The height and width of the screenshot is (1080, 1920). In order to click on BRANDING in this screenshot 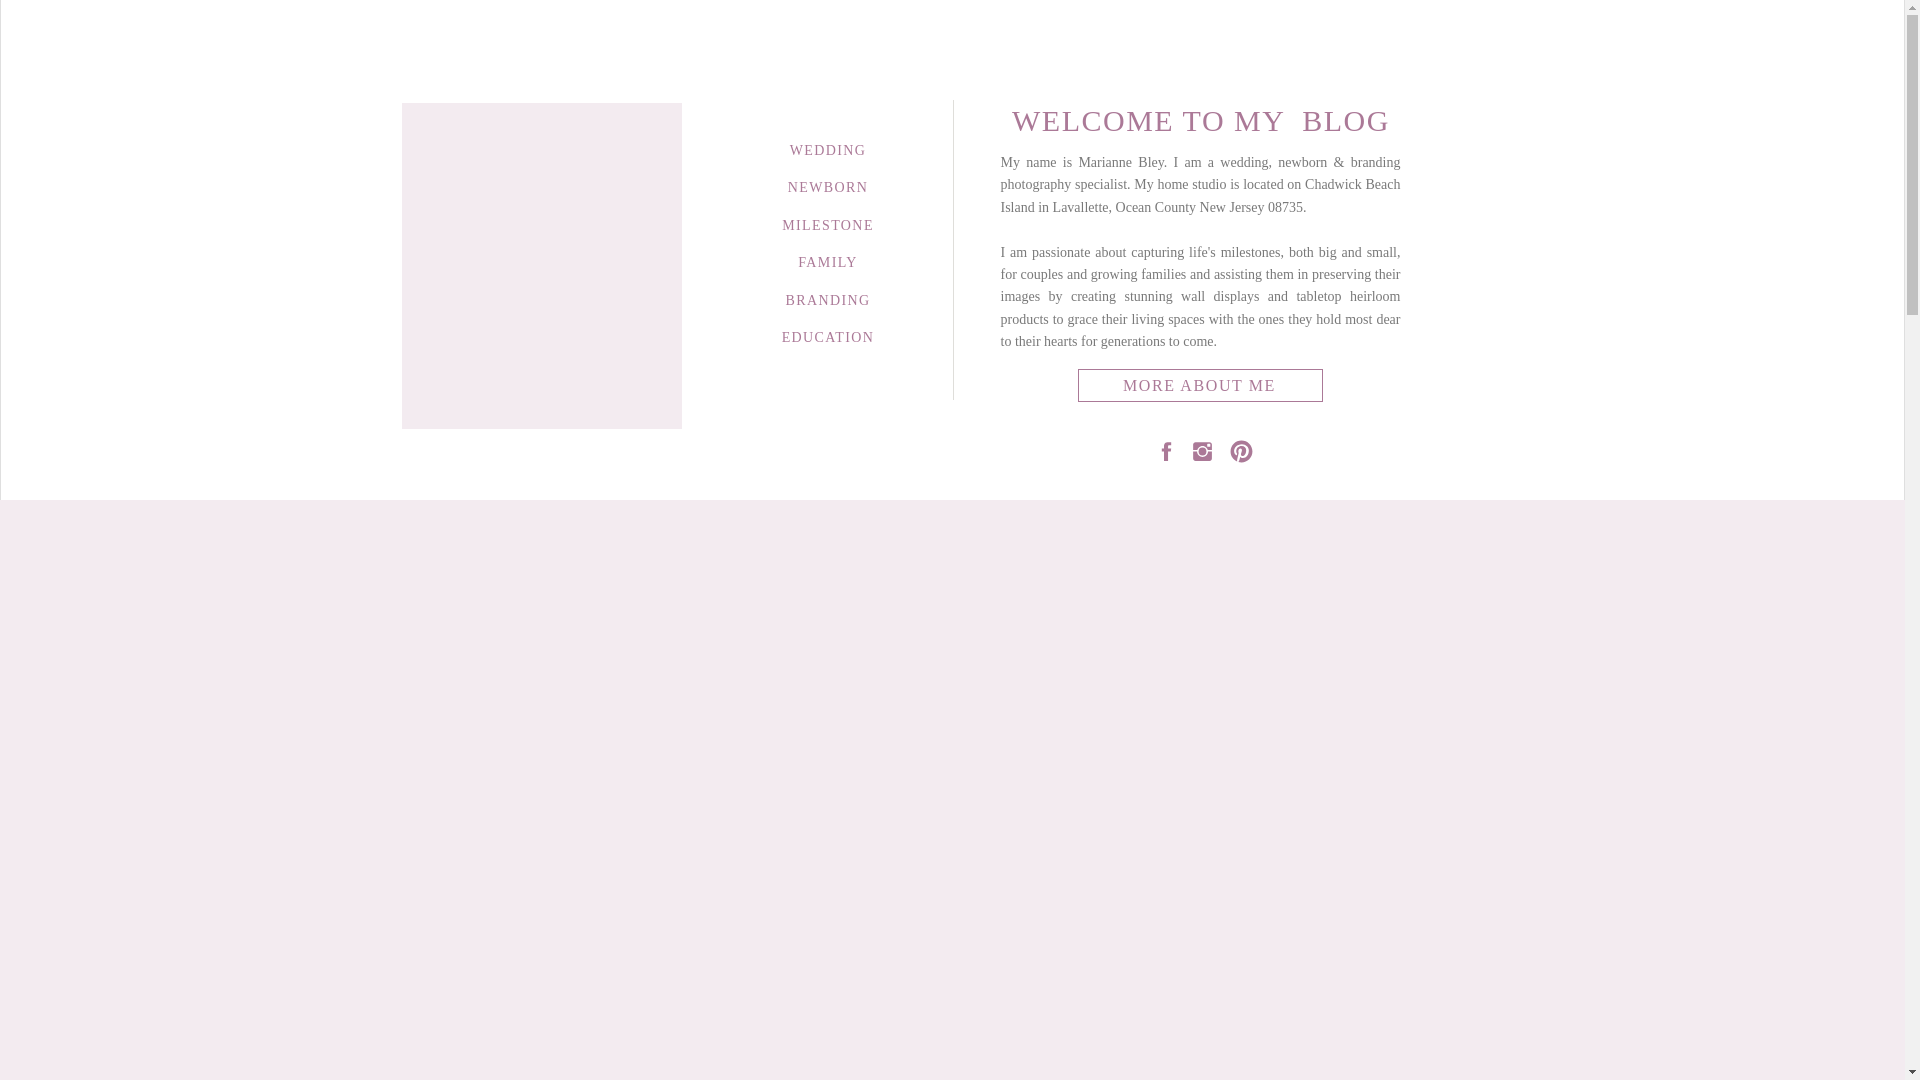, I will do `click(1122, 92)`.